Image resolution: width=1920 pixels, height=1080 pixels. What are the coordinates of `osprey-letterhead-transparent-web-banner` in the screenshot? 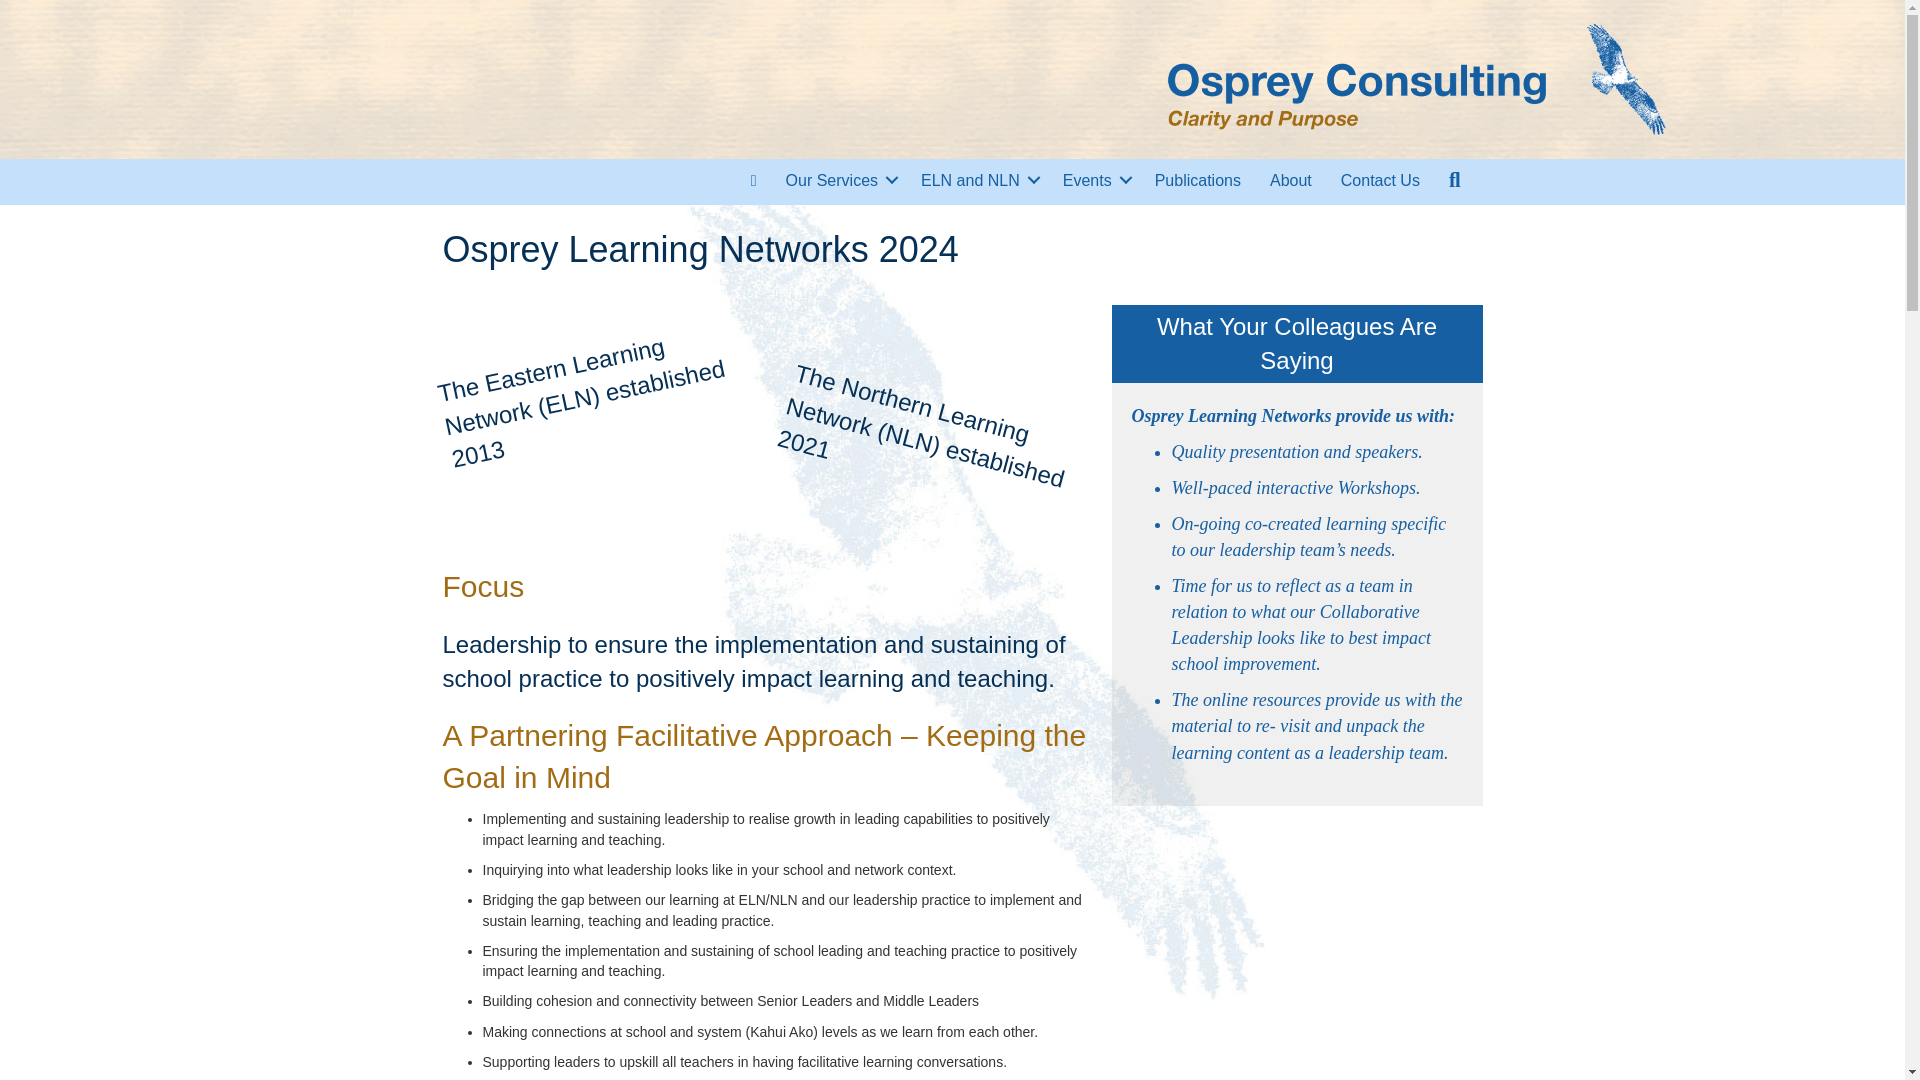 It's located at (1418, 80).